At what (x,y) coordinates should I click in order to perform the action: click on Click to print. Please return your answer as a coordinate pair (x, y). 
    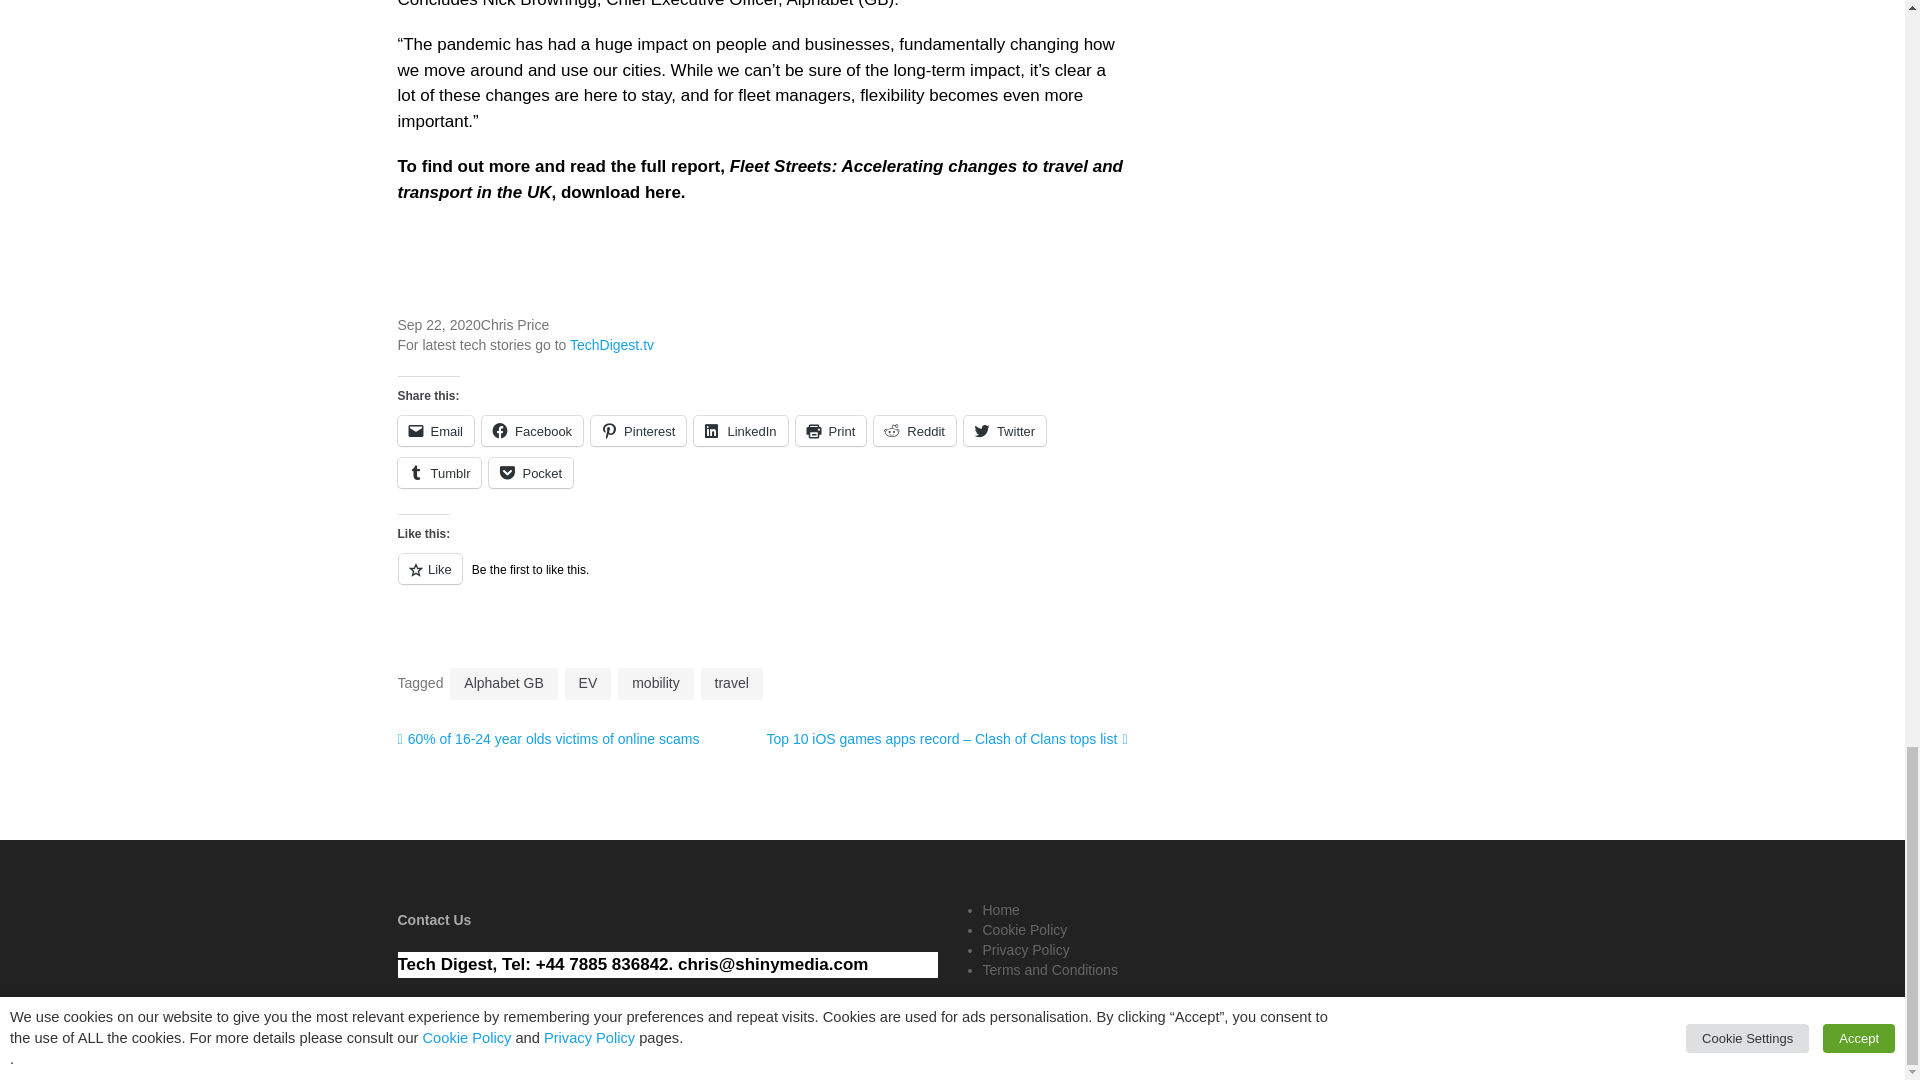
    Looking at the image, I should click on (832, 430).